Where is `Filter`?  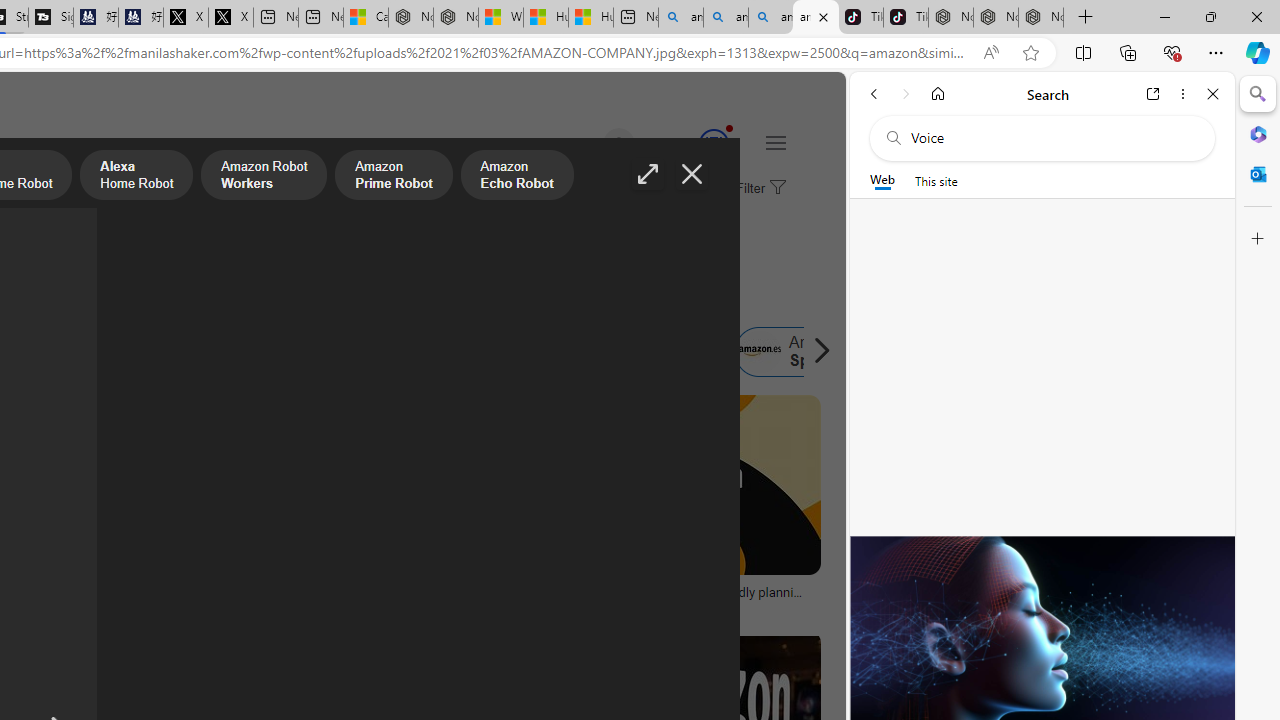 Filter is located at coordinates (758, 189).